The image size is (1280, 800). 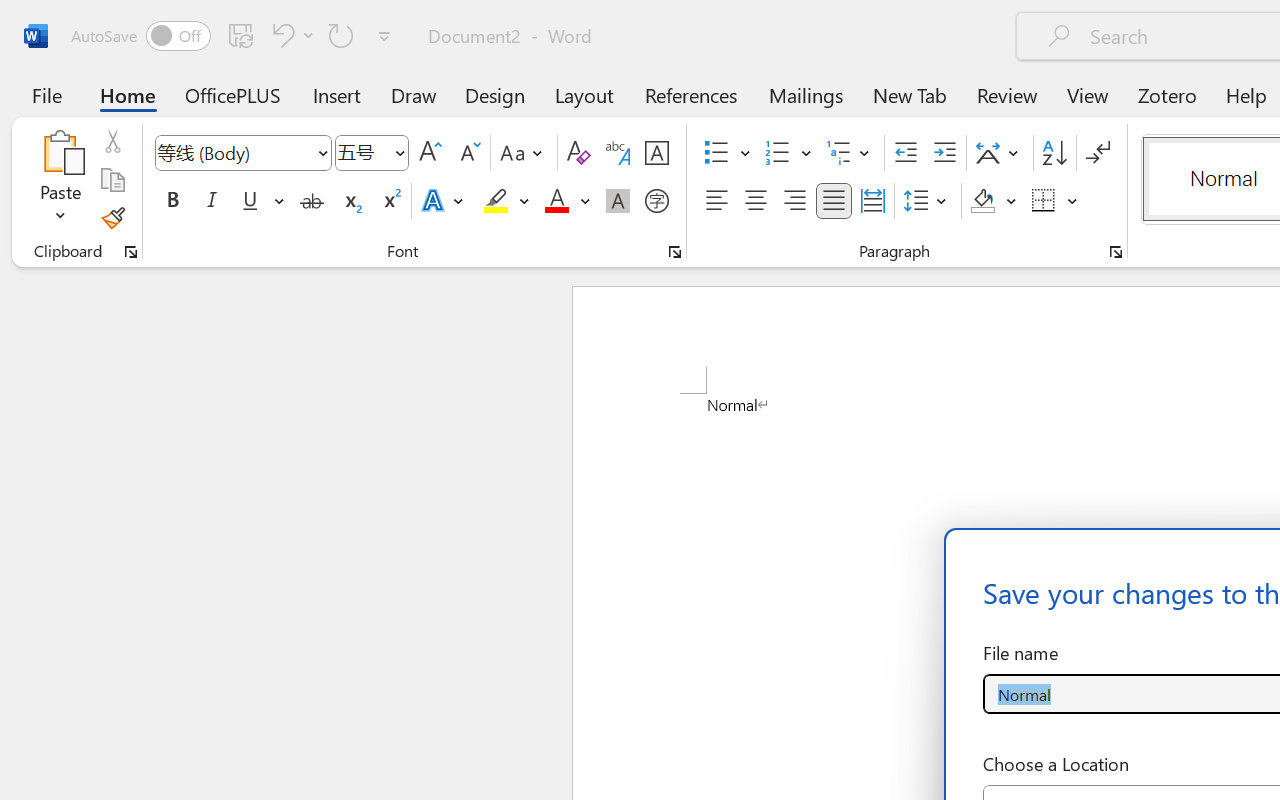 What do you see at coordinates (556, 201) in the screenshot?
I see `Font Color Red` at bounding box center [556, 201].